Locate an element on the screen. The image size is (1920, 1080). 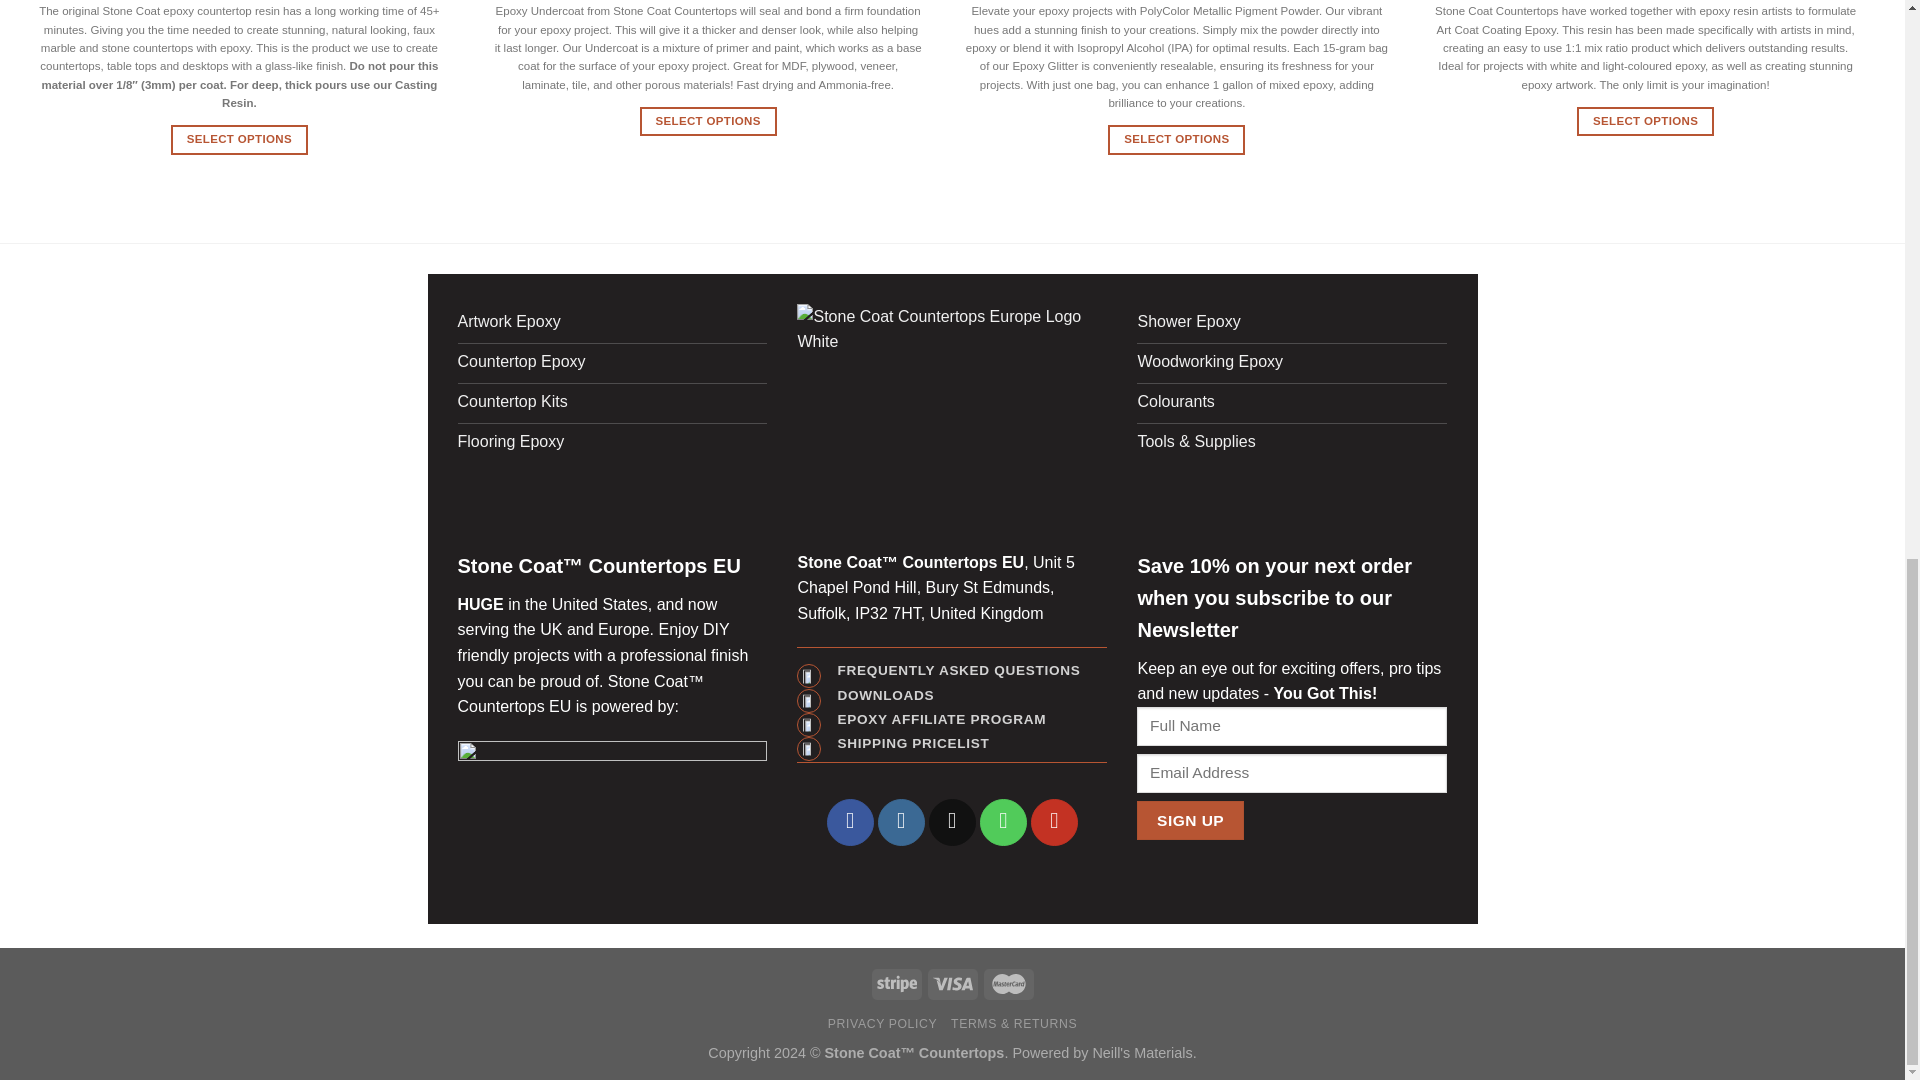
SELECT OPTIONS is located at coordinates (1176, 140).